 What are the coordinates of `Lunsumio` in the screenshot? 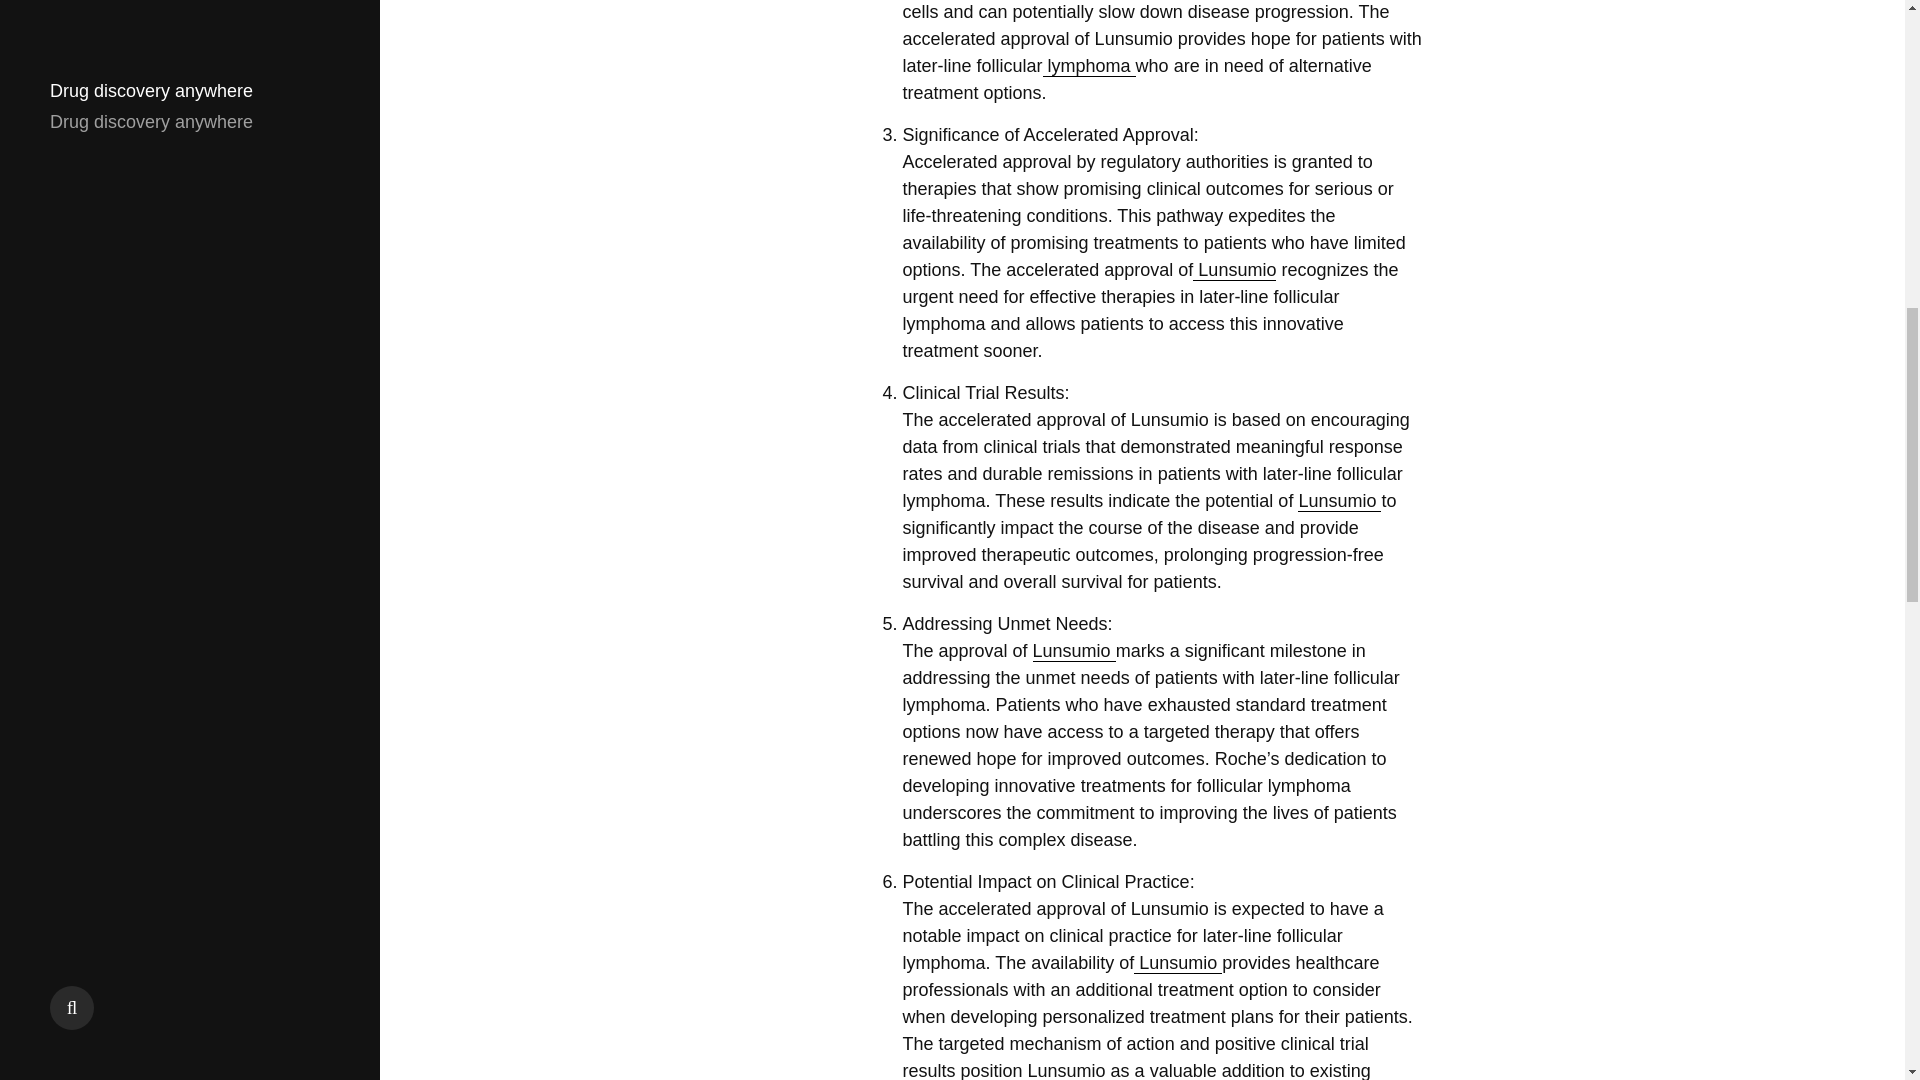 It's located at (1338, 501).